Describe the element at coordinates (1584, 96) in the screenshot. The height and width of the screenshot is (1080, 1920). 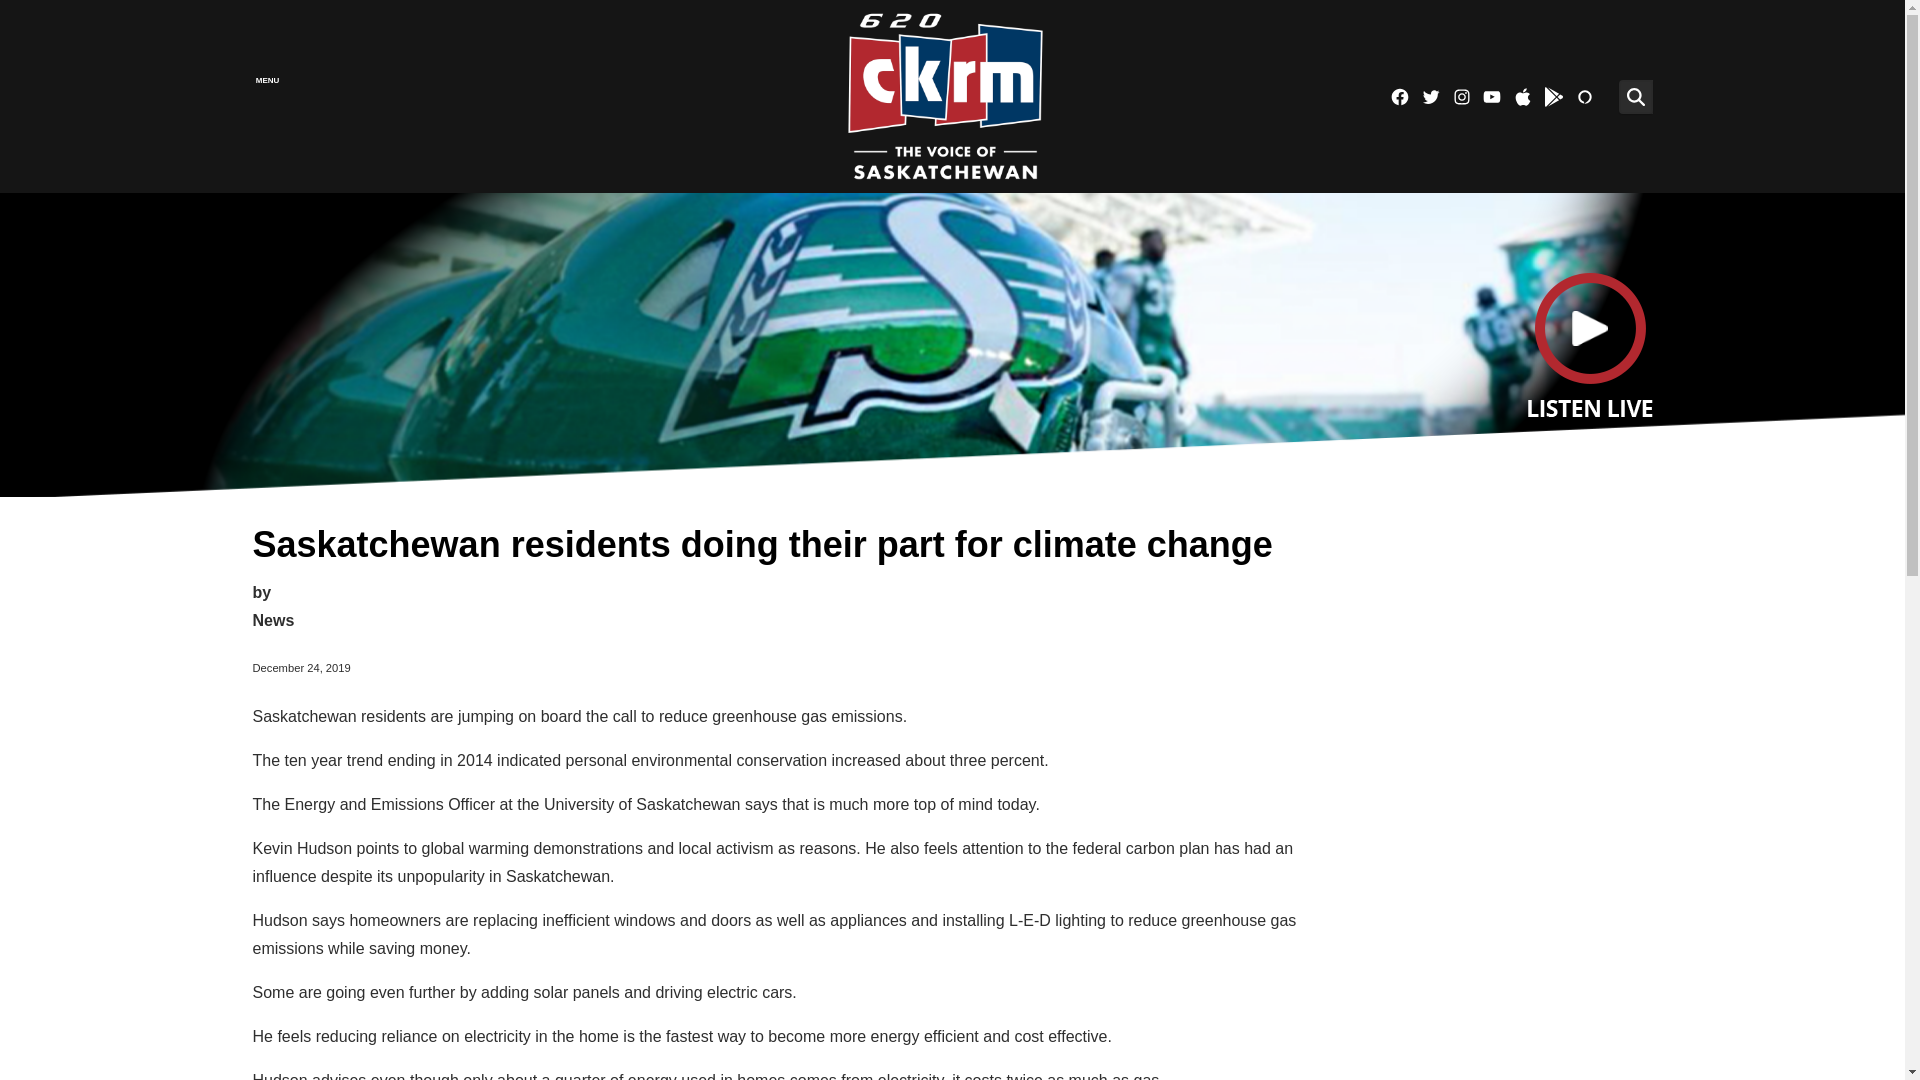
I see `Ask Alexa` at that location.